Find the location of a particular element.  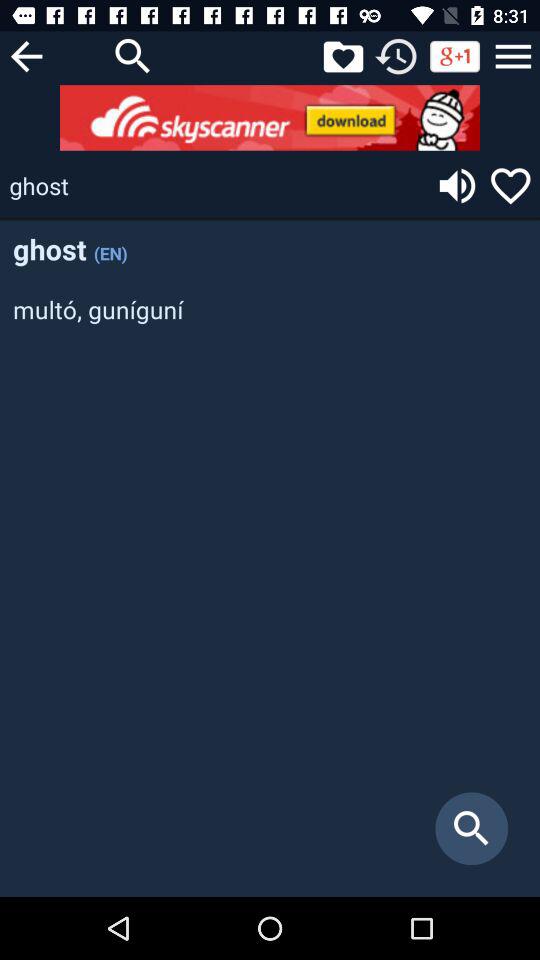

search is located at coordinates (133, 56).